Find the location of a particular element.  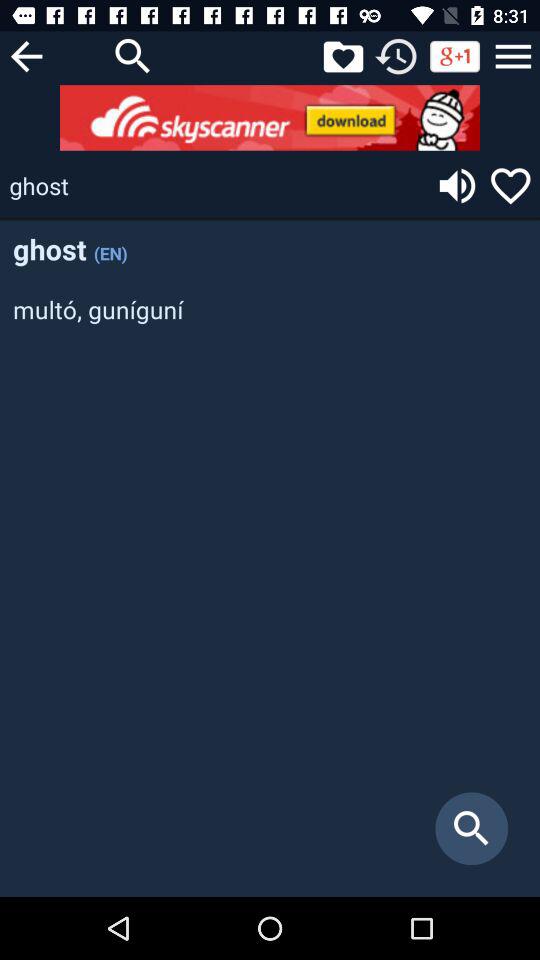

search is located at coordinates (133, 56).